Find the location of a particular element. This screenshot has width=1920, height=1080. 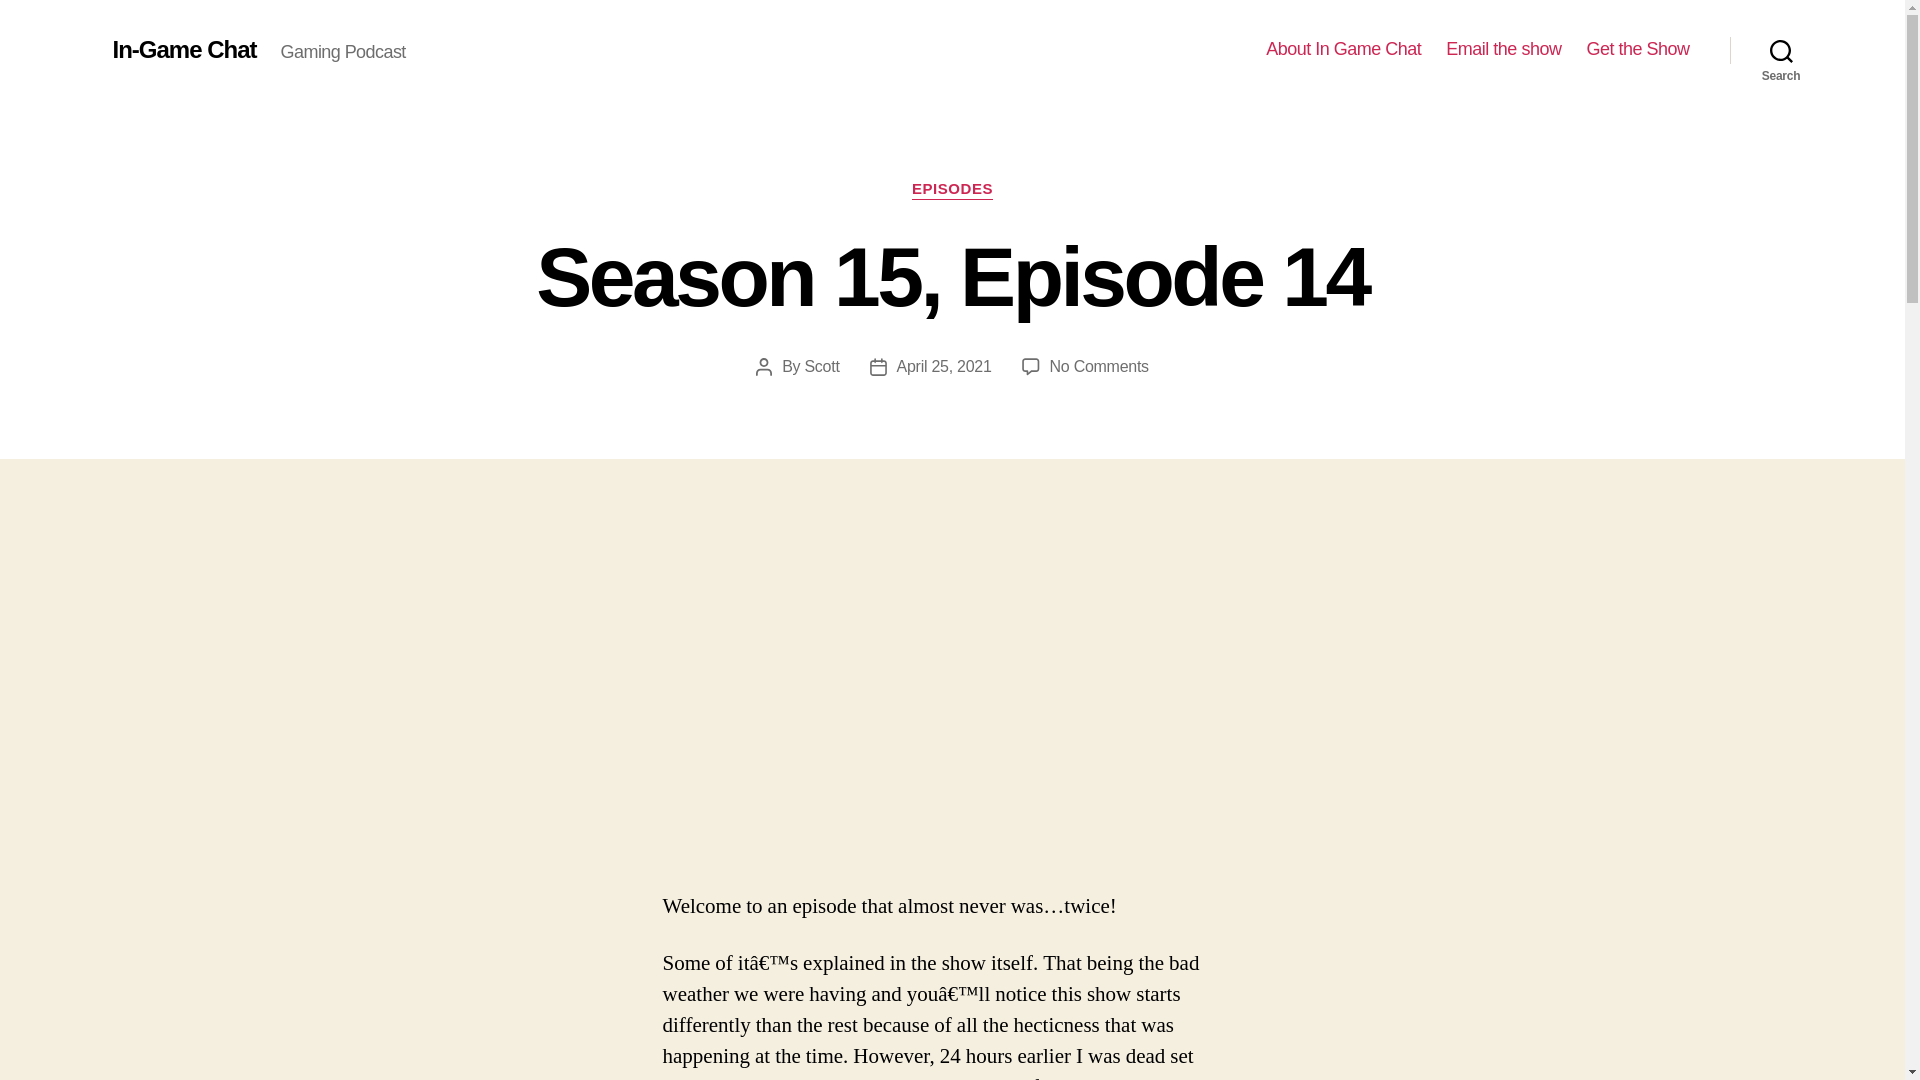

About In Game Chat is located at coordinates (952, 702).